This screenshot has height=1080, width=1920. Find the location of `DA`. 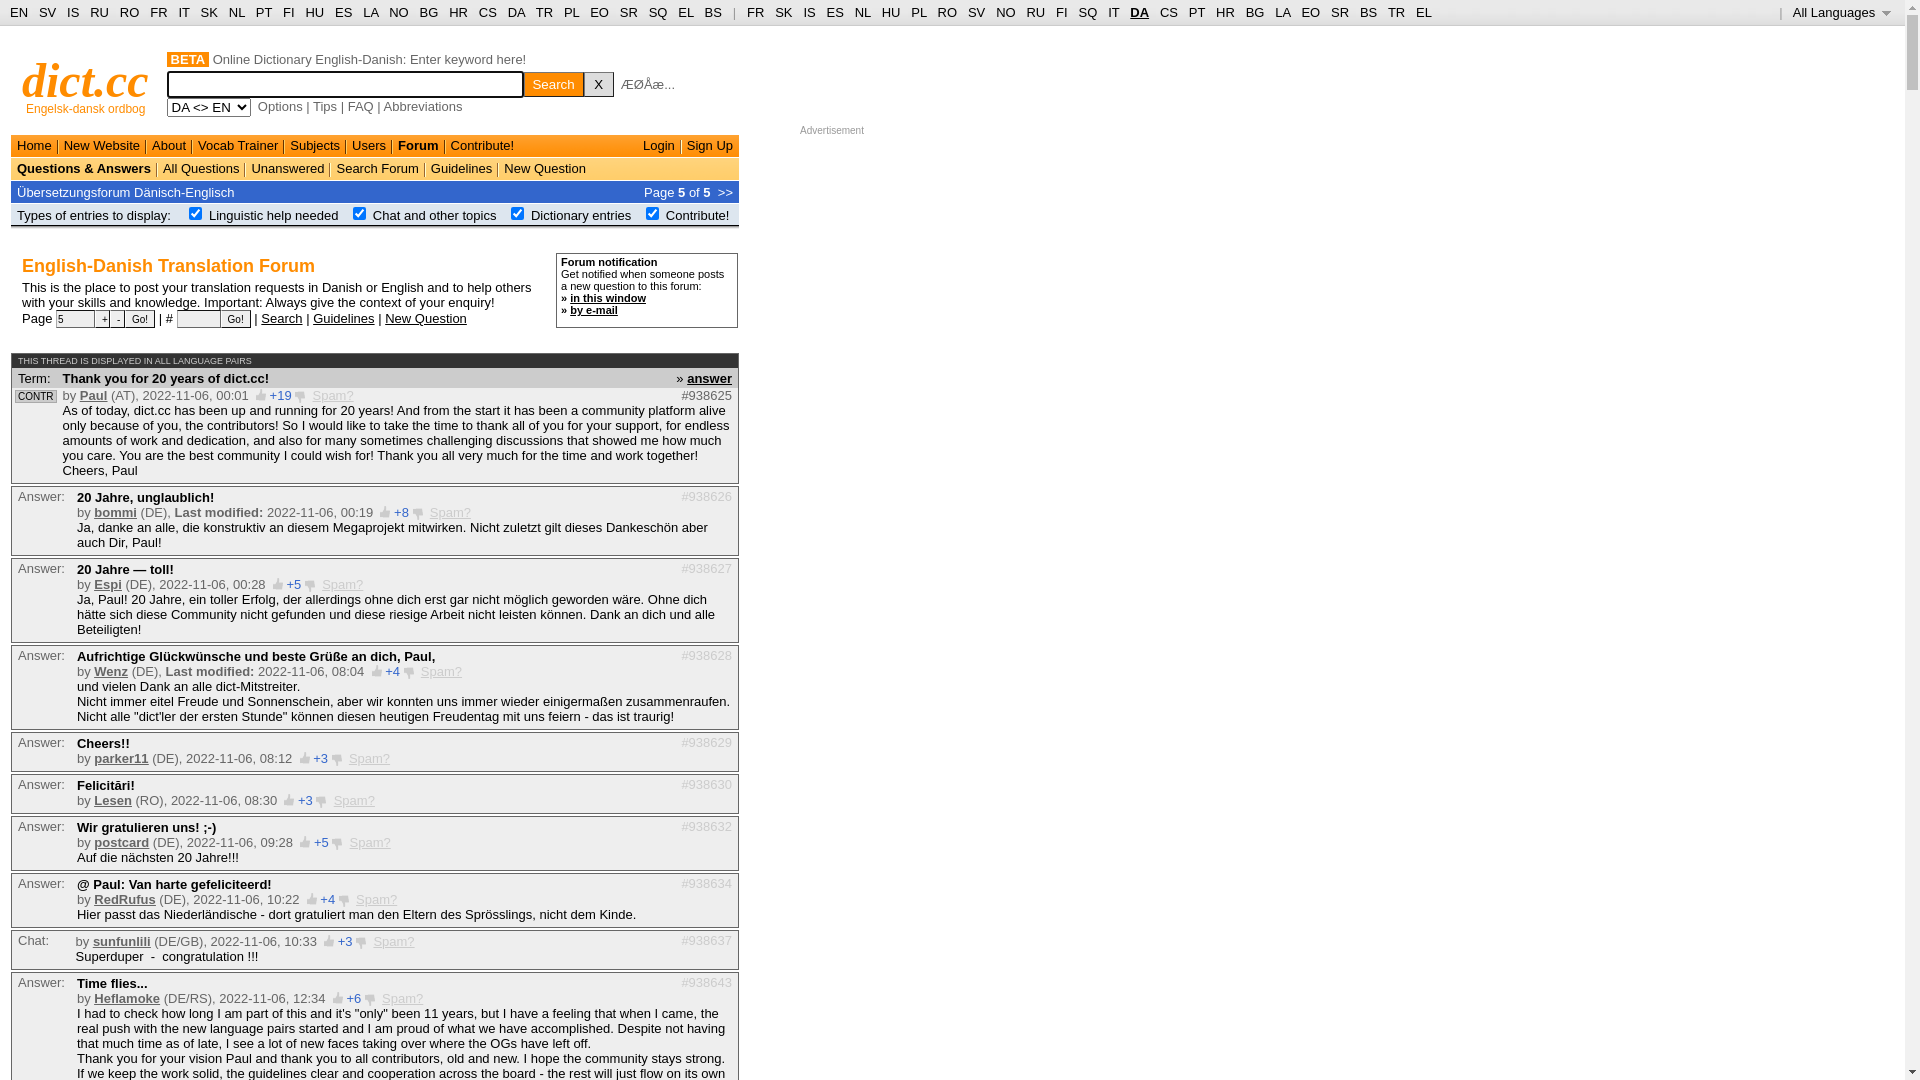

DA is located at coordinates (1140, 12).